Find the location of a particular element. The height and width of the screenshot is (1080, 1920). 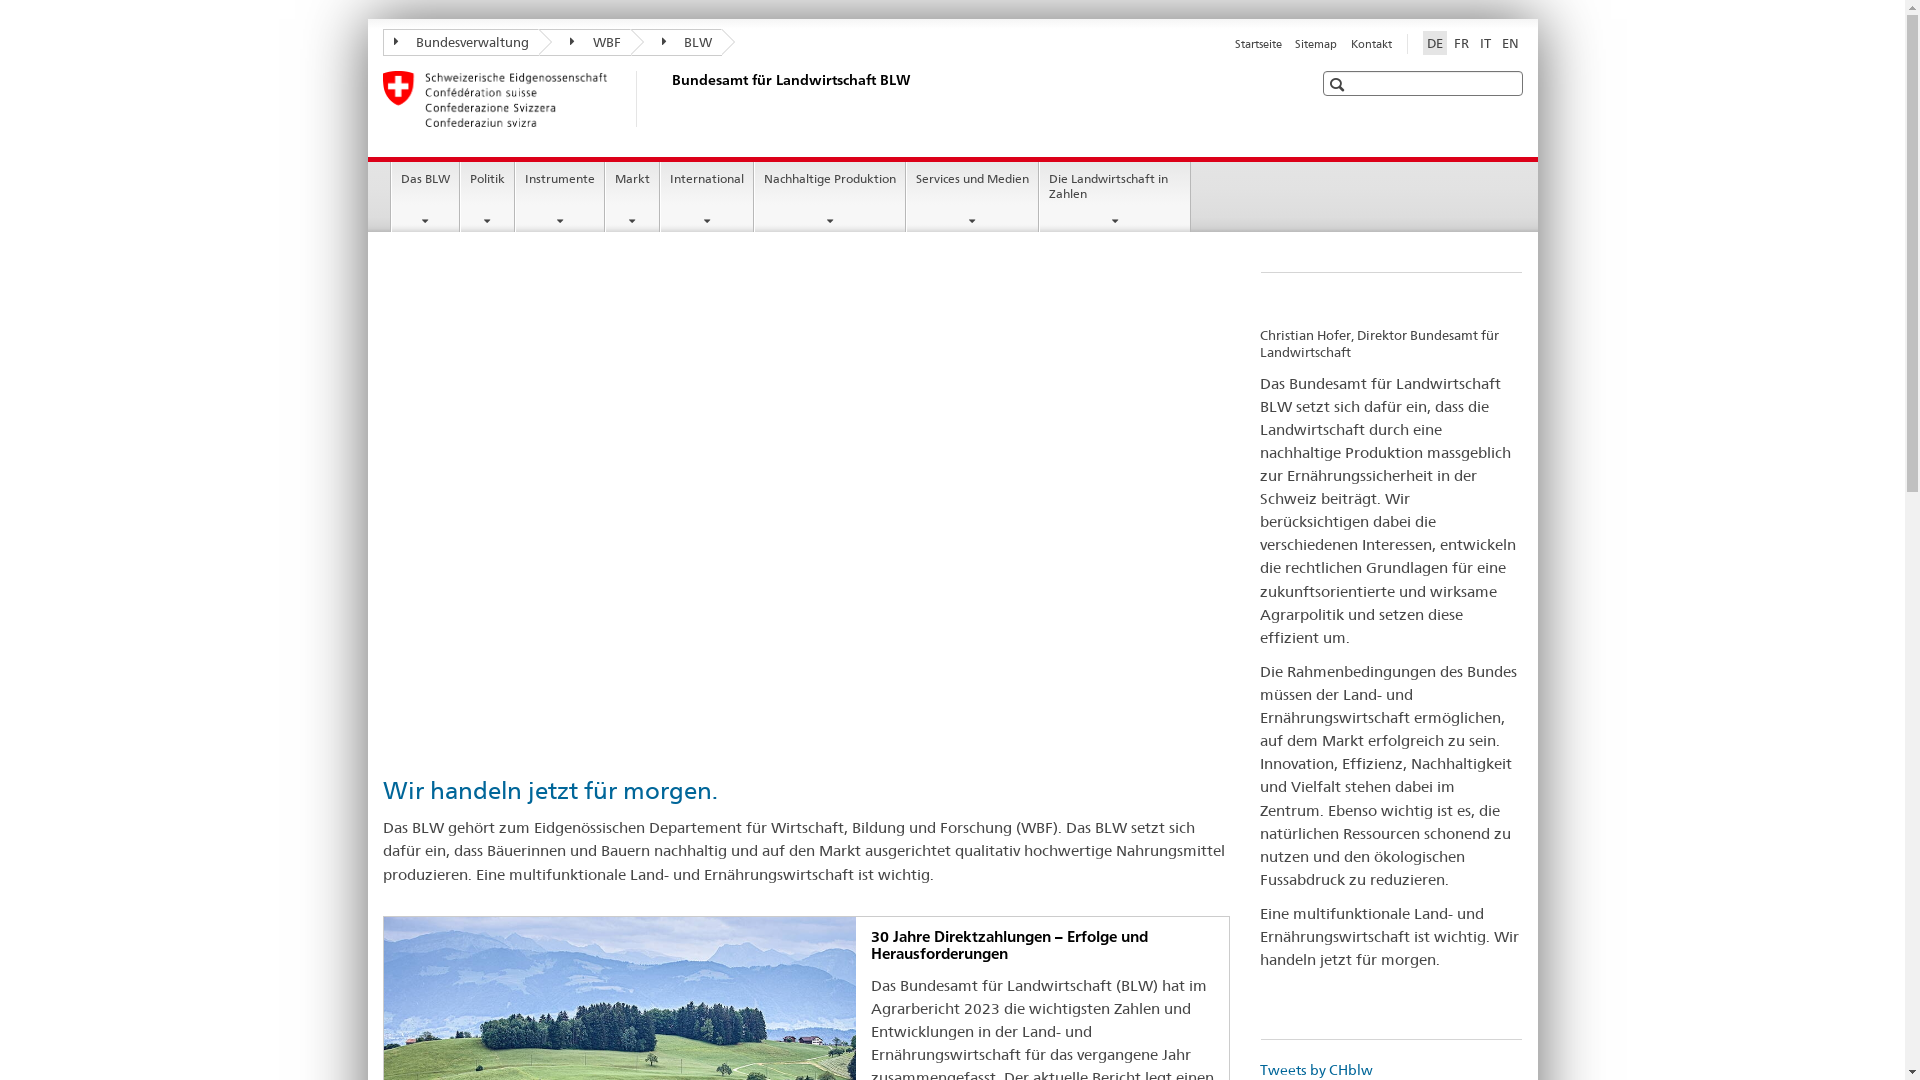

Bundesverwaltung is located at coordinates (460, 42).